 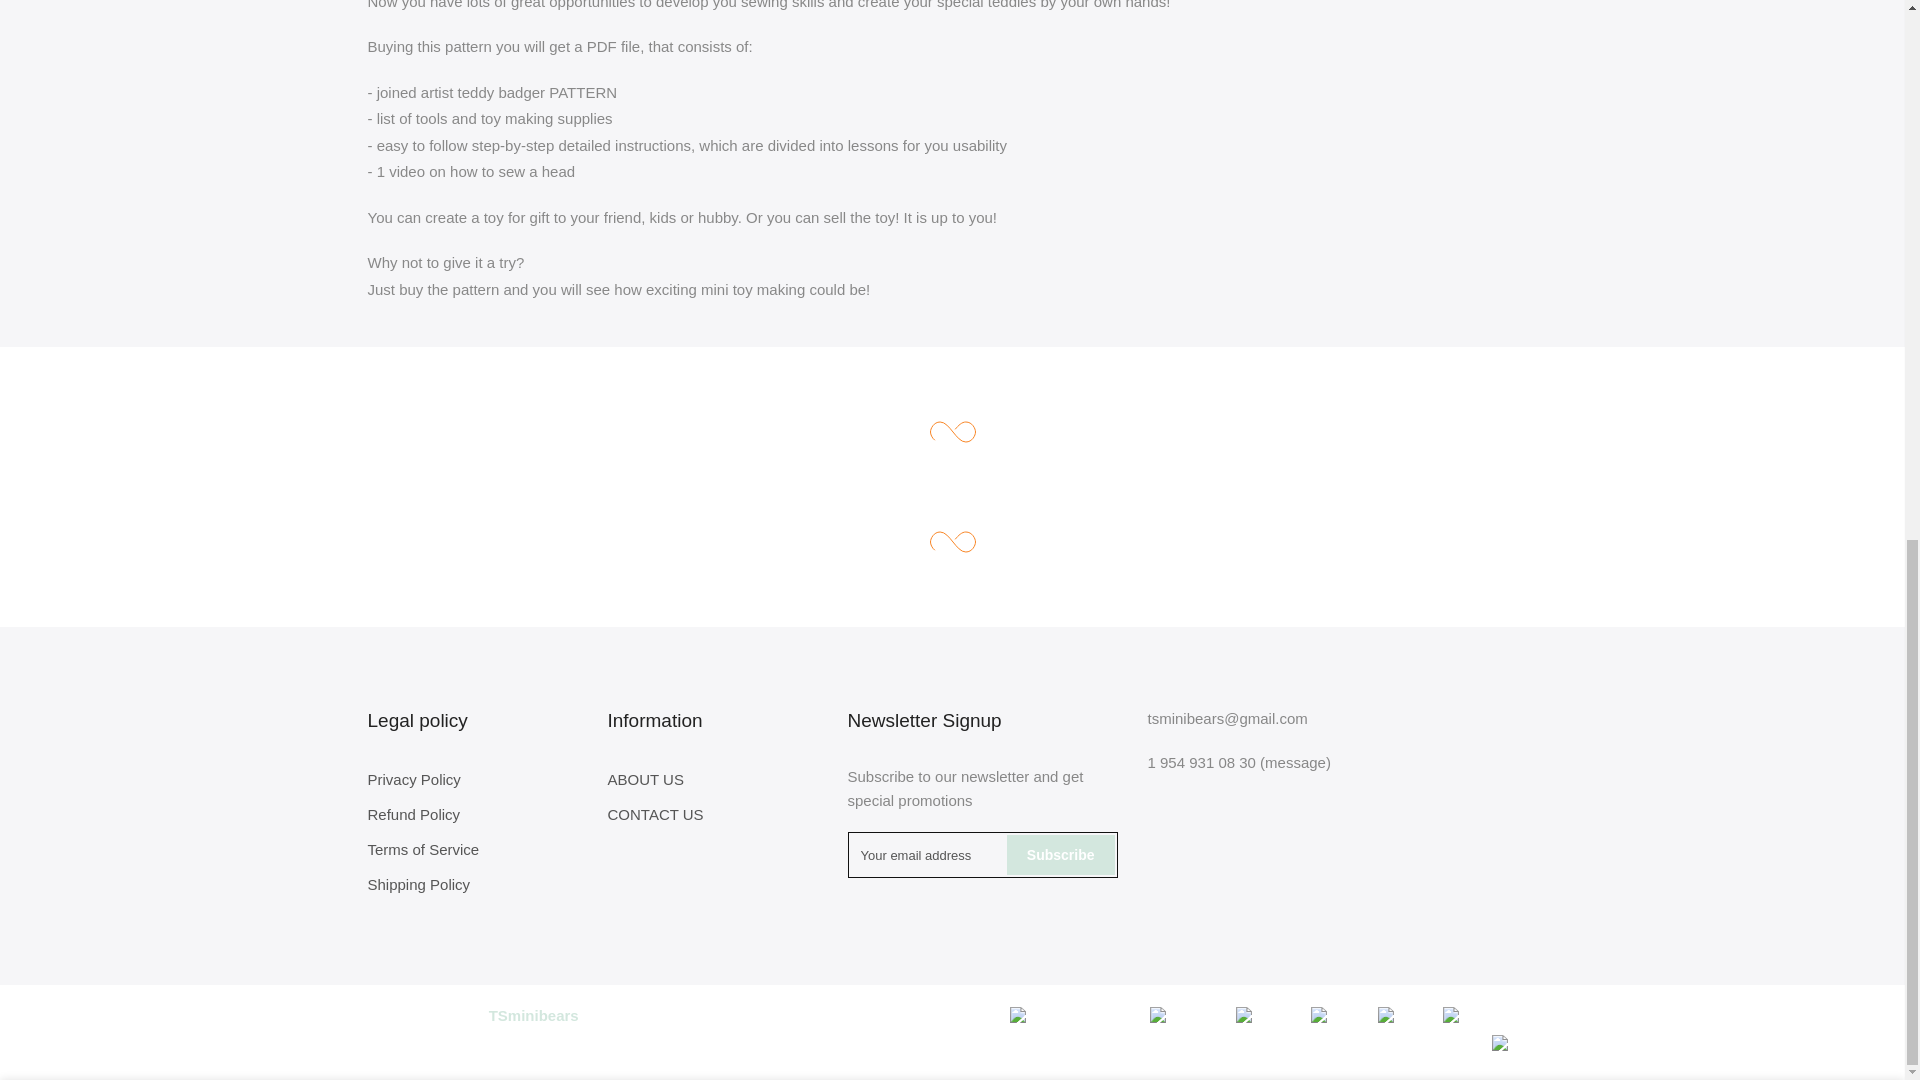 What do you see at coordinates (414, 814) in the screenshot?
I see `Refund Policy` at bounding box center [414, 814].